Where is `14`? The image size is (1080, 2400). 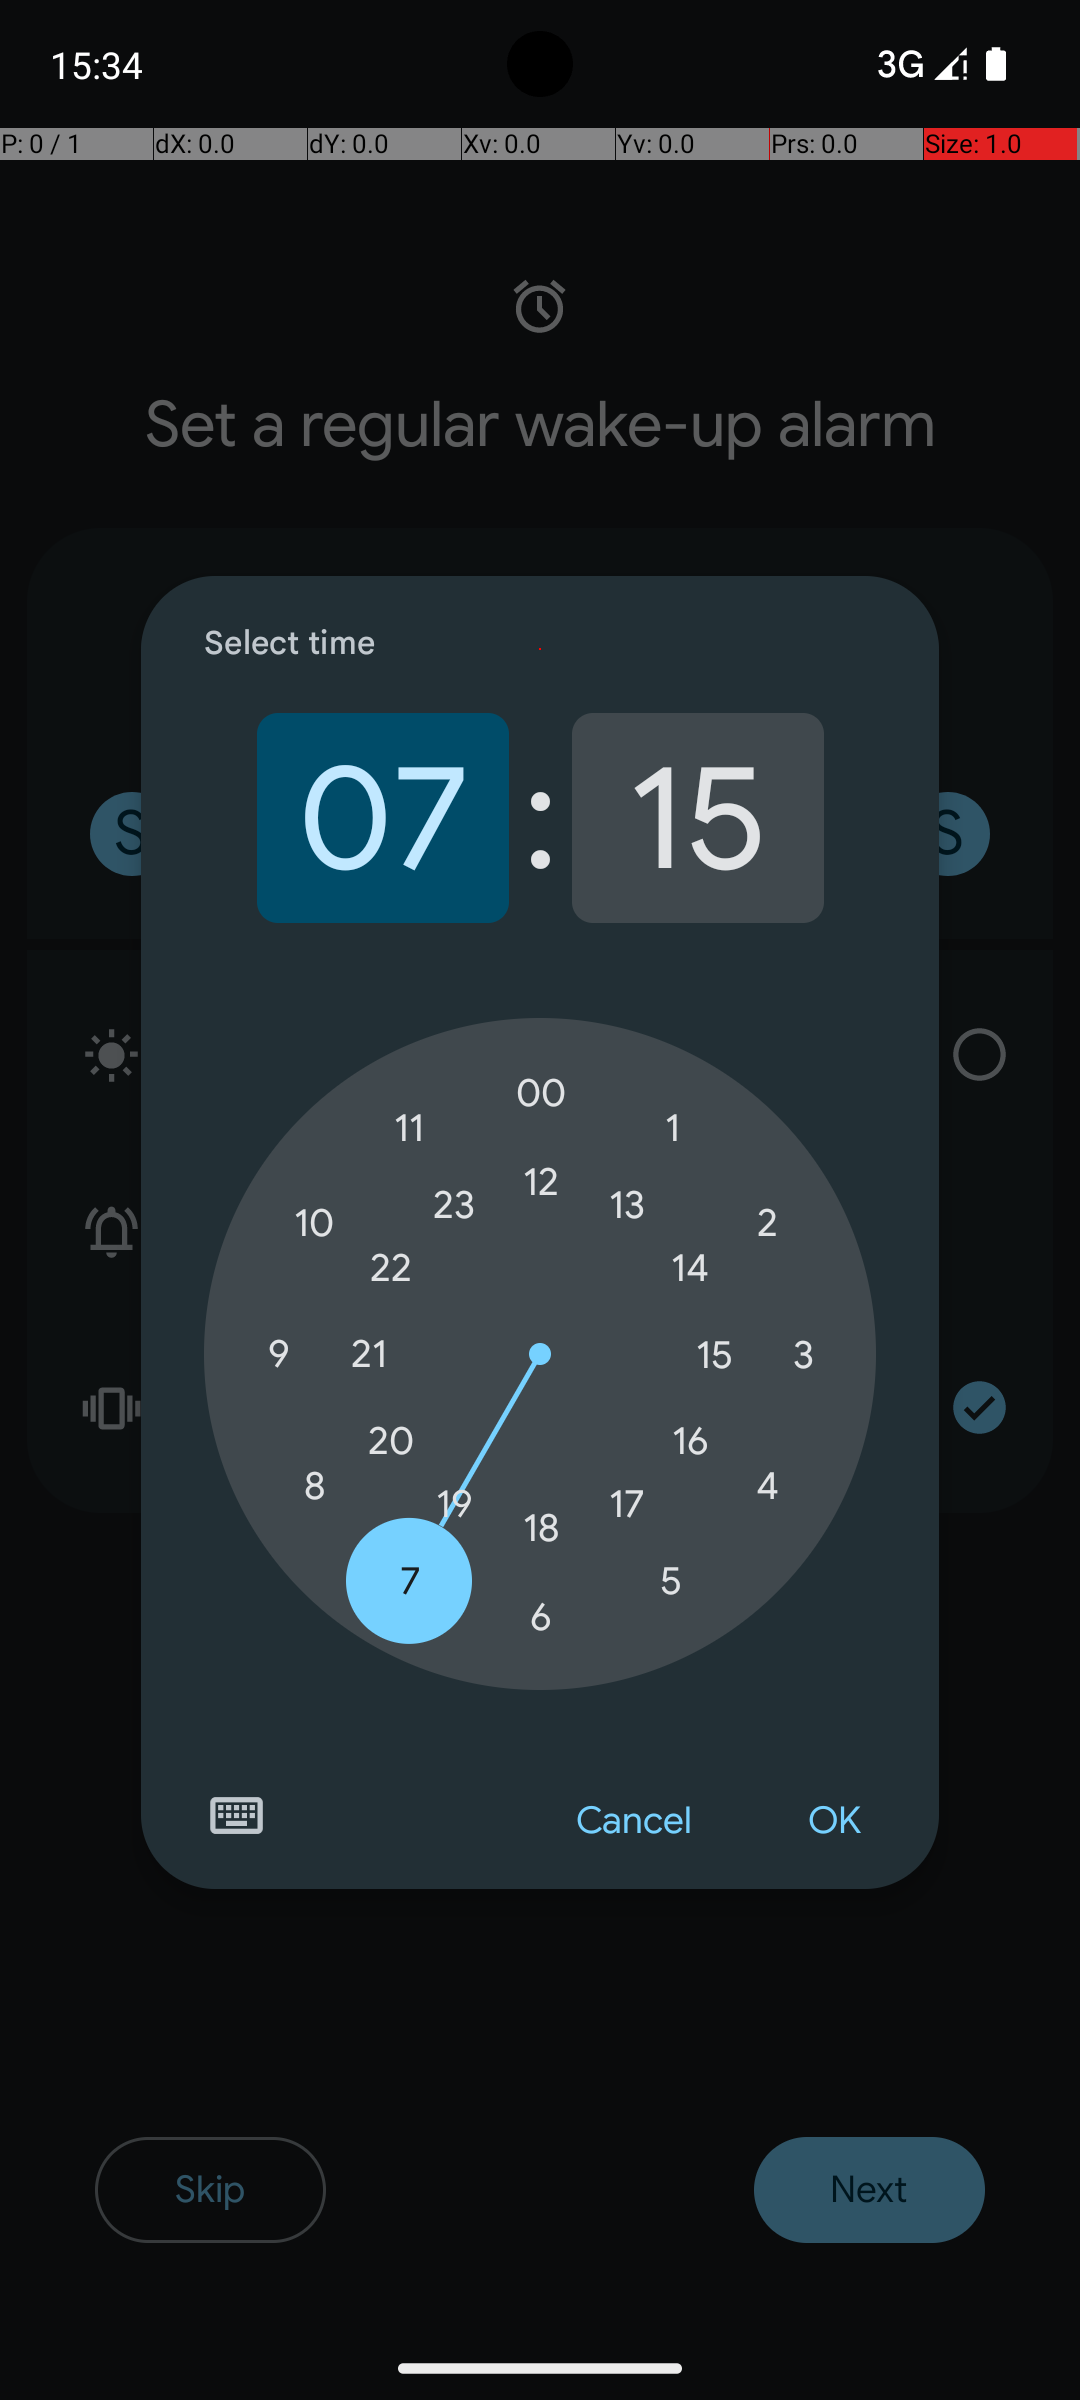 14 is located at coordinates (690, 1268).